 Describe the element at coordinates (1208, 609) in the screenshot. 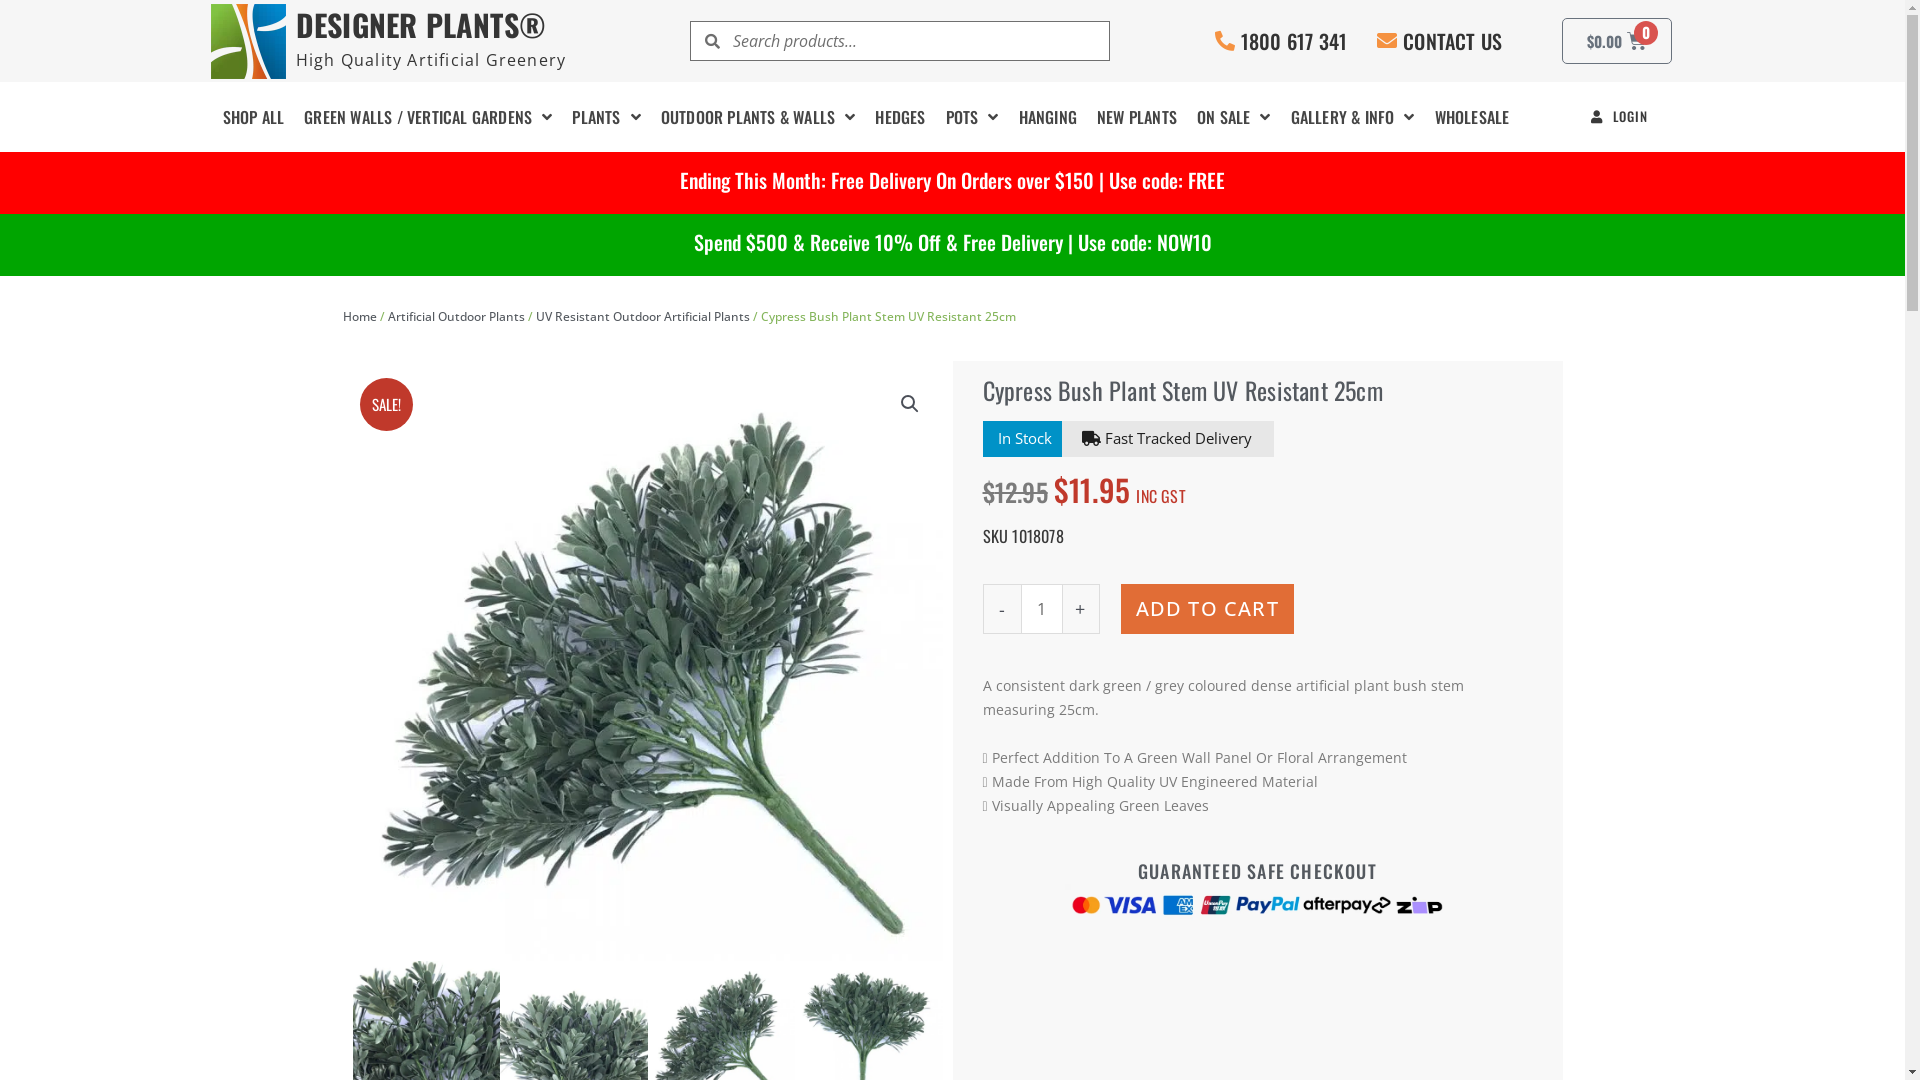

I see `ADD TO CART` at that location.